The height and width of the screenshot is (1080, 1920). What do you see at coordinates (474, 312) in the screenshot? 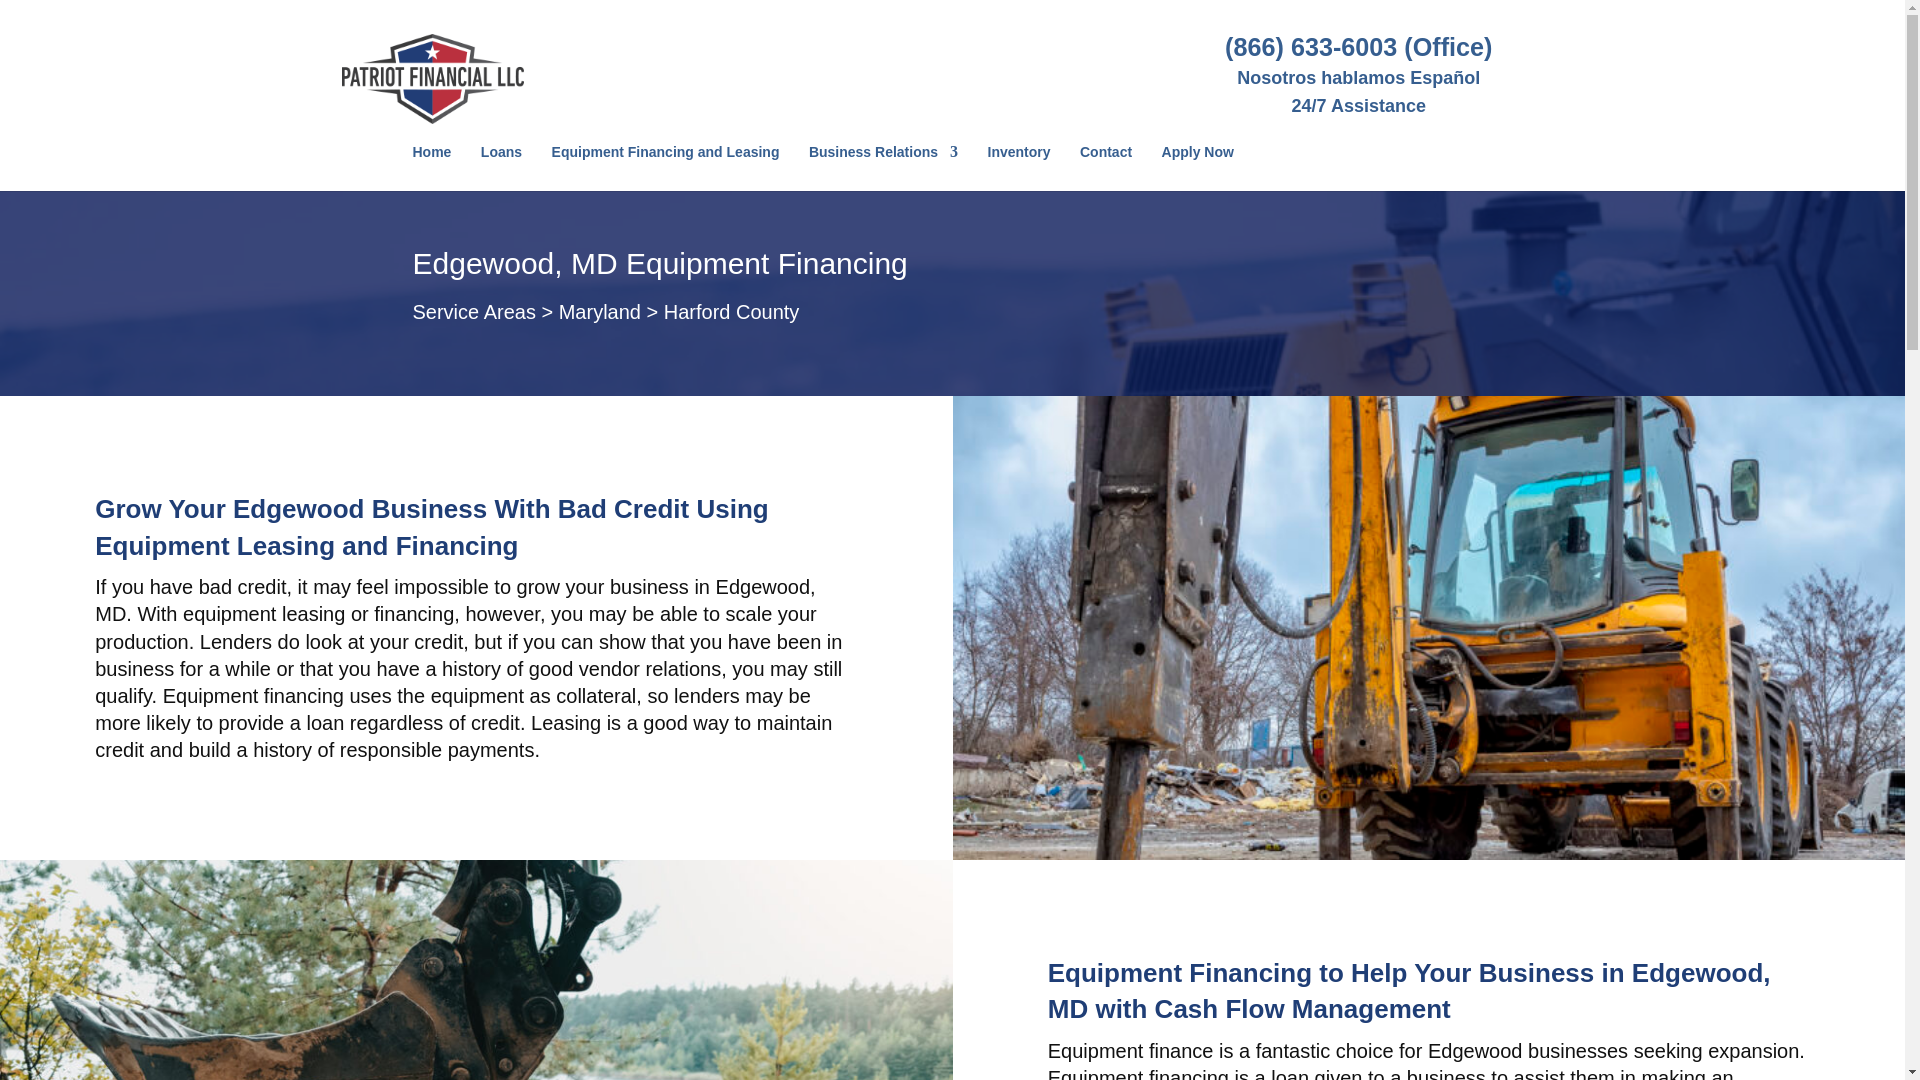
I see `Service Areas` at bounding box center [474, 312].